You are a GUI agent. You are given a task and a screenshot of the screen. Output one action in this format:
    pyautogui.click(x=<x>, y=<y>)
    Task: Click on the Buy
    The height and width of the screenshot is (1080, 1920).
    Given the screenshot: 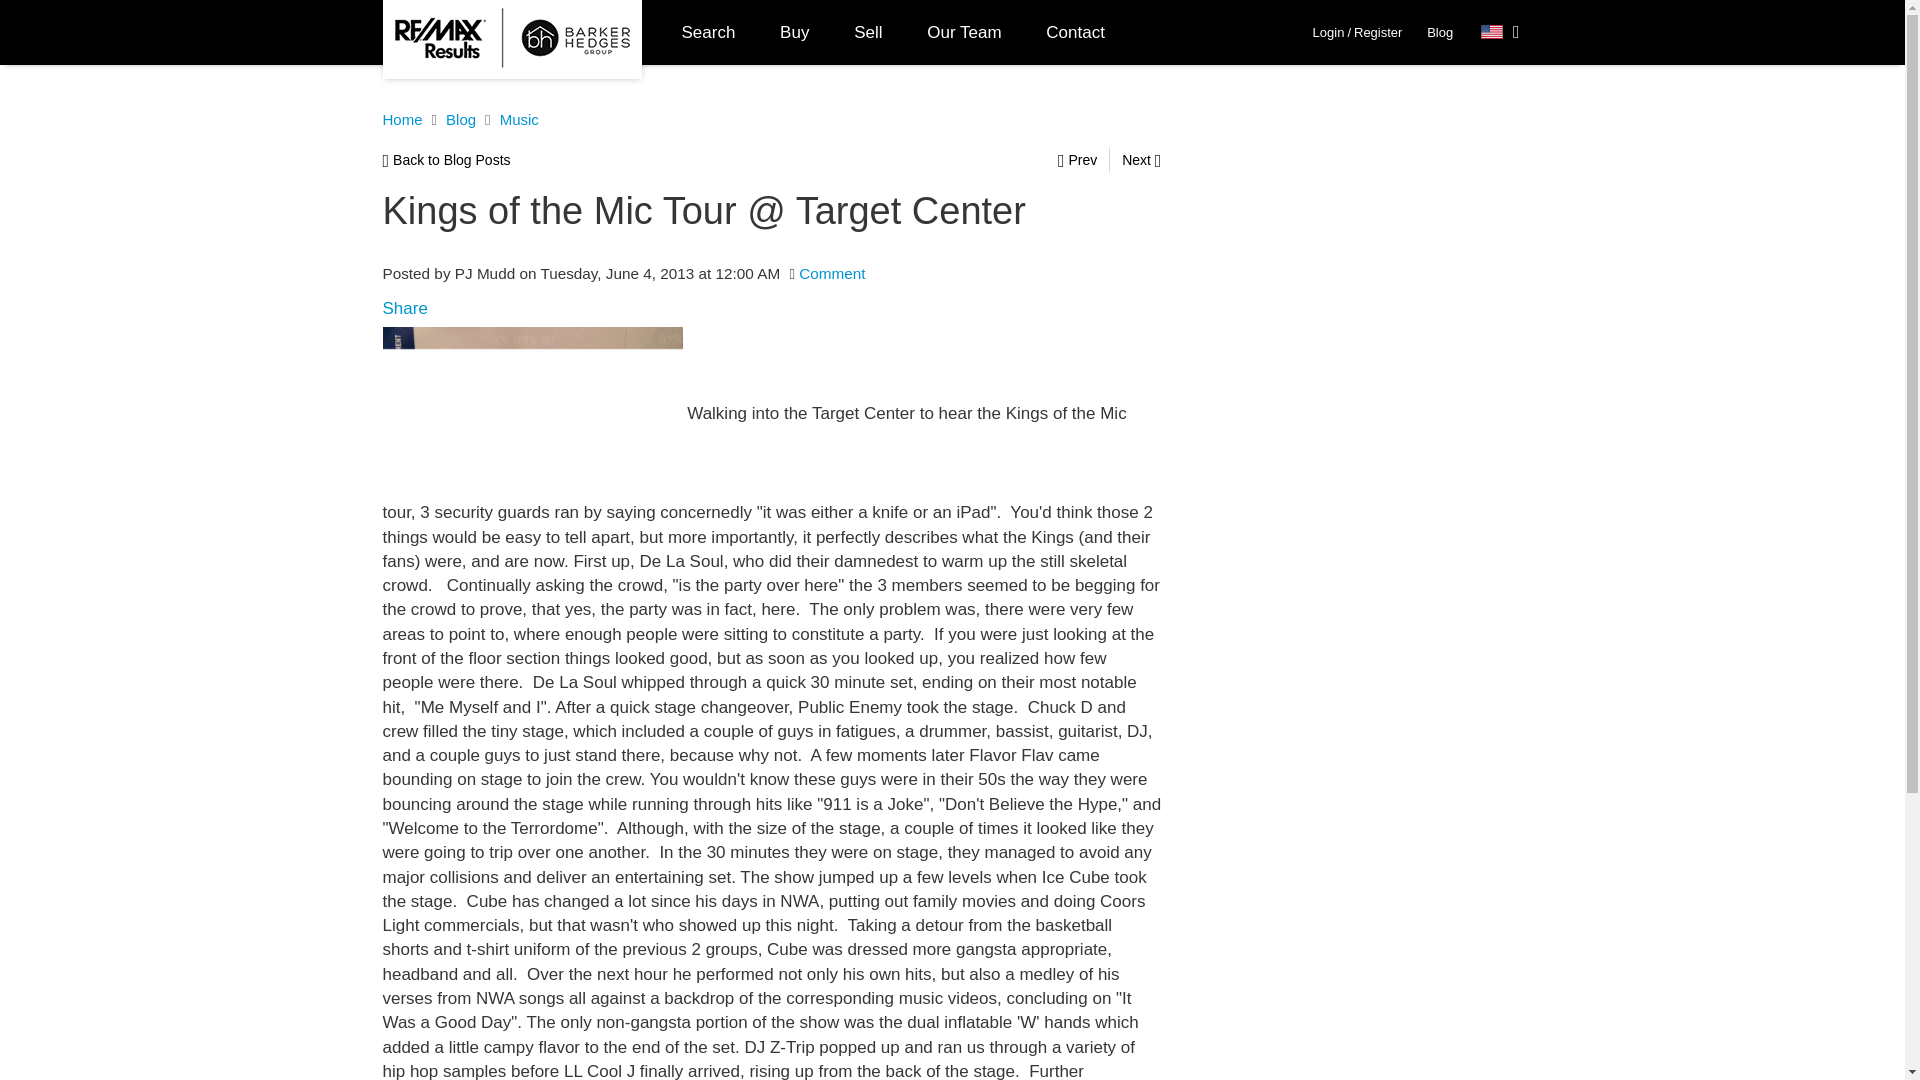 What is the action you would take?
    pyautogui.click(x=794, y=32)
    